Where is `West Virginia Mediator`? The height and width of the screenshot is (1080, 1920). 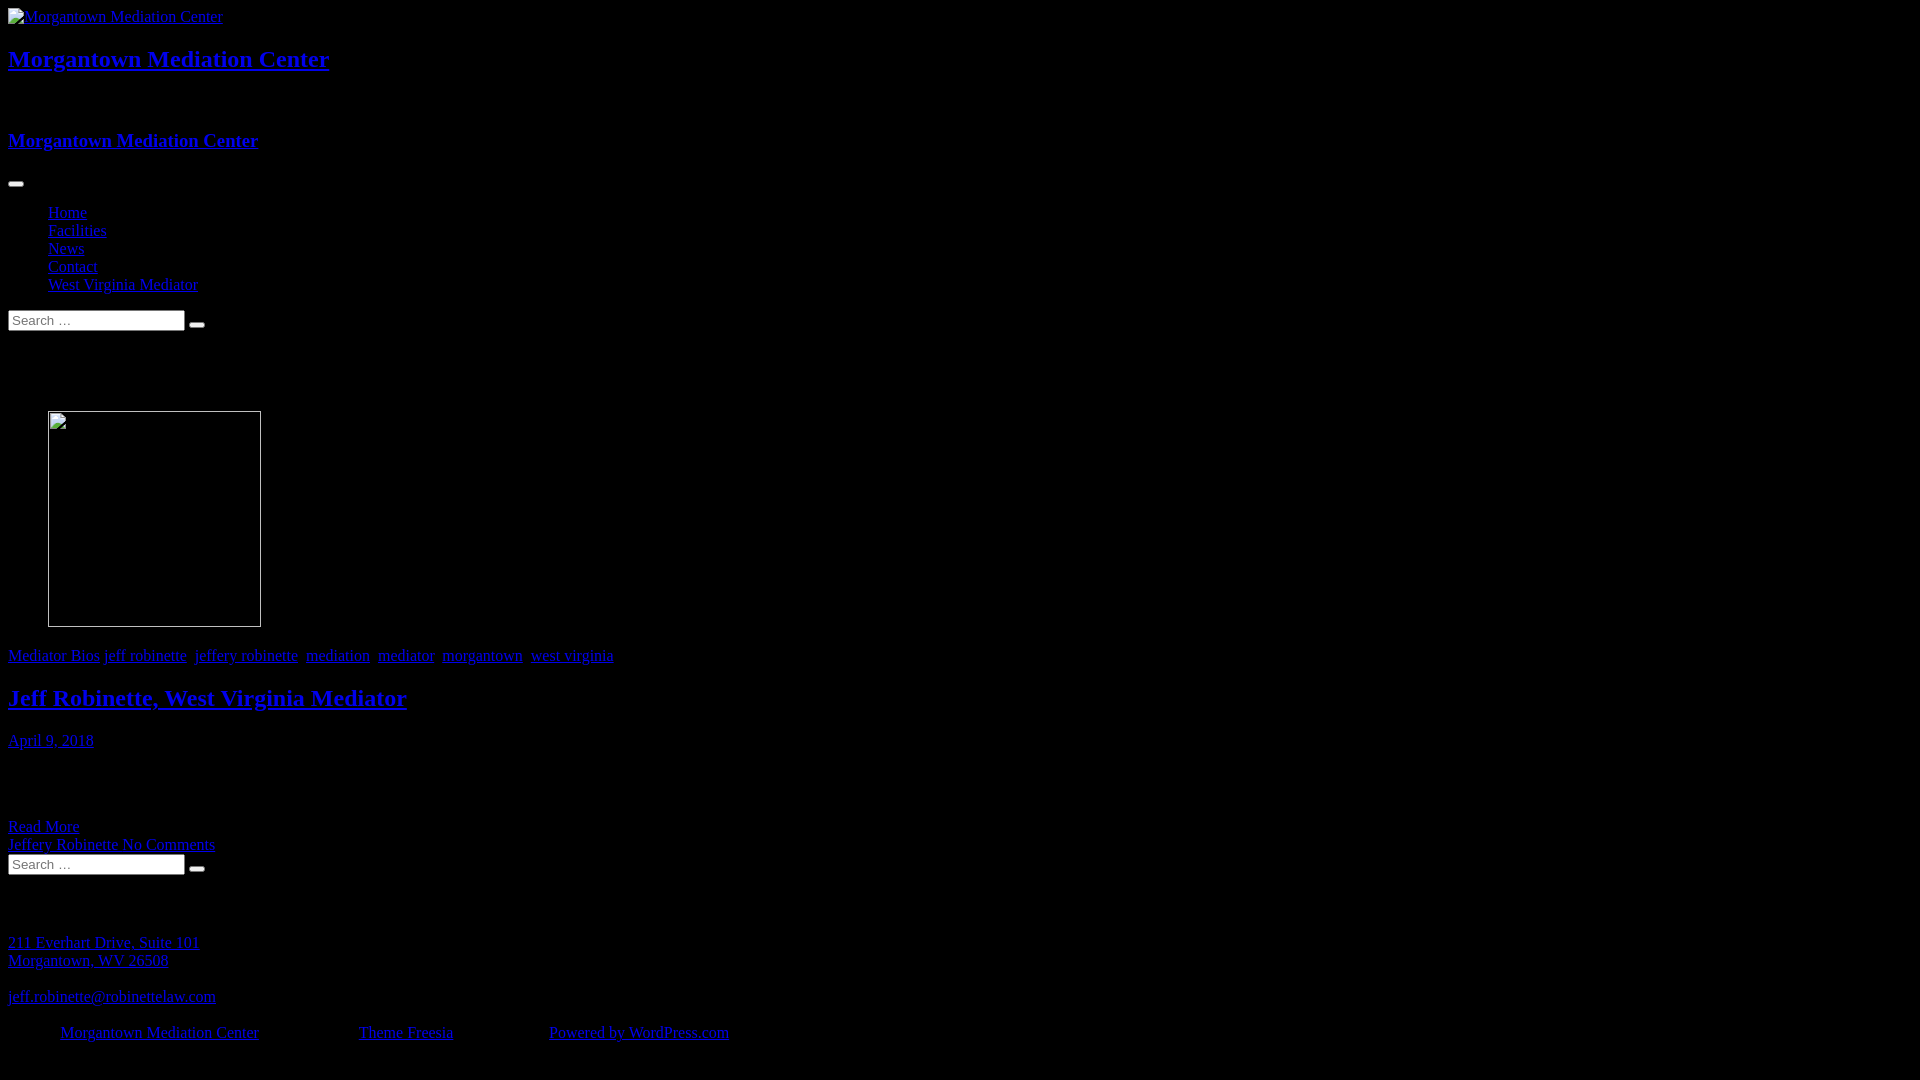
West Virginia Mediator is located at coordinates (123, 284).